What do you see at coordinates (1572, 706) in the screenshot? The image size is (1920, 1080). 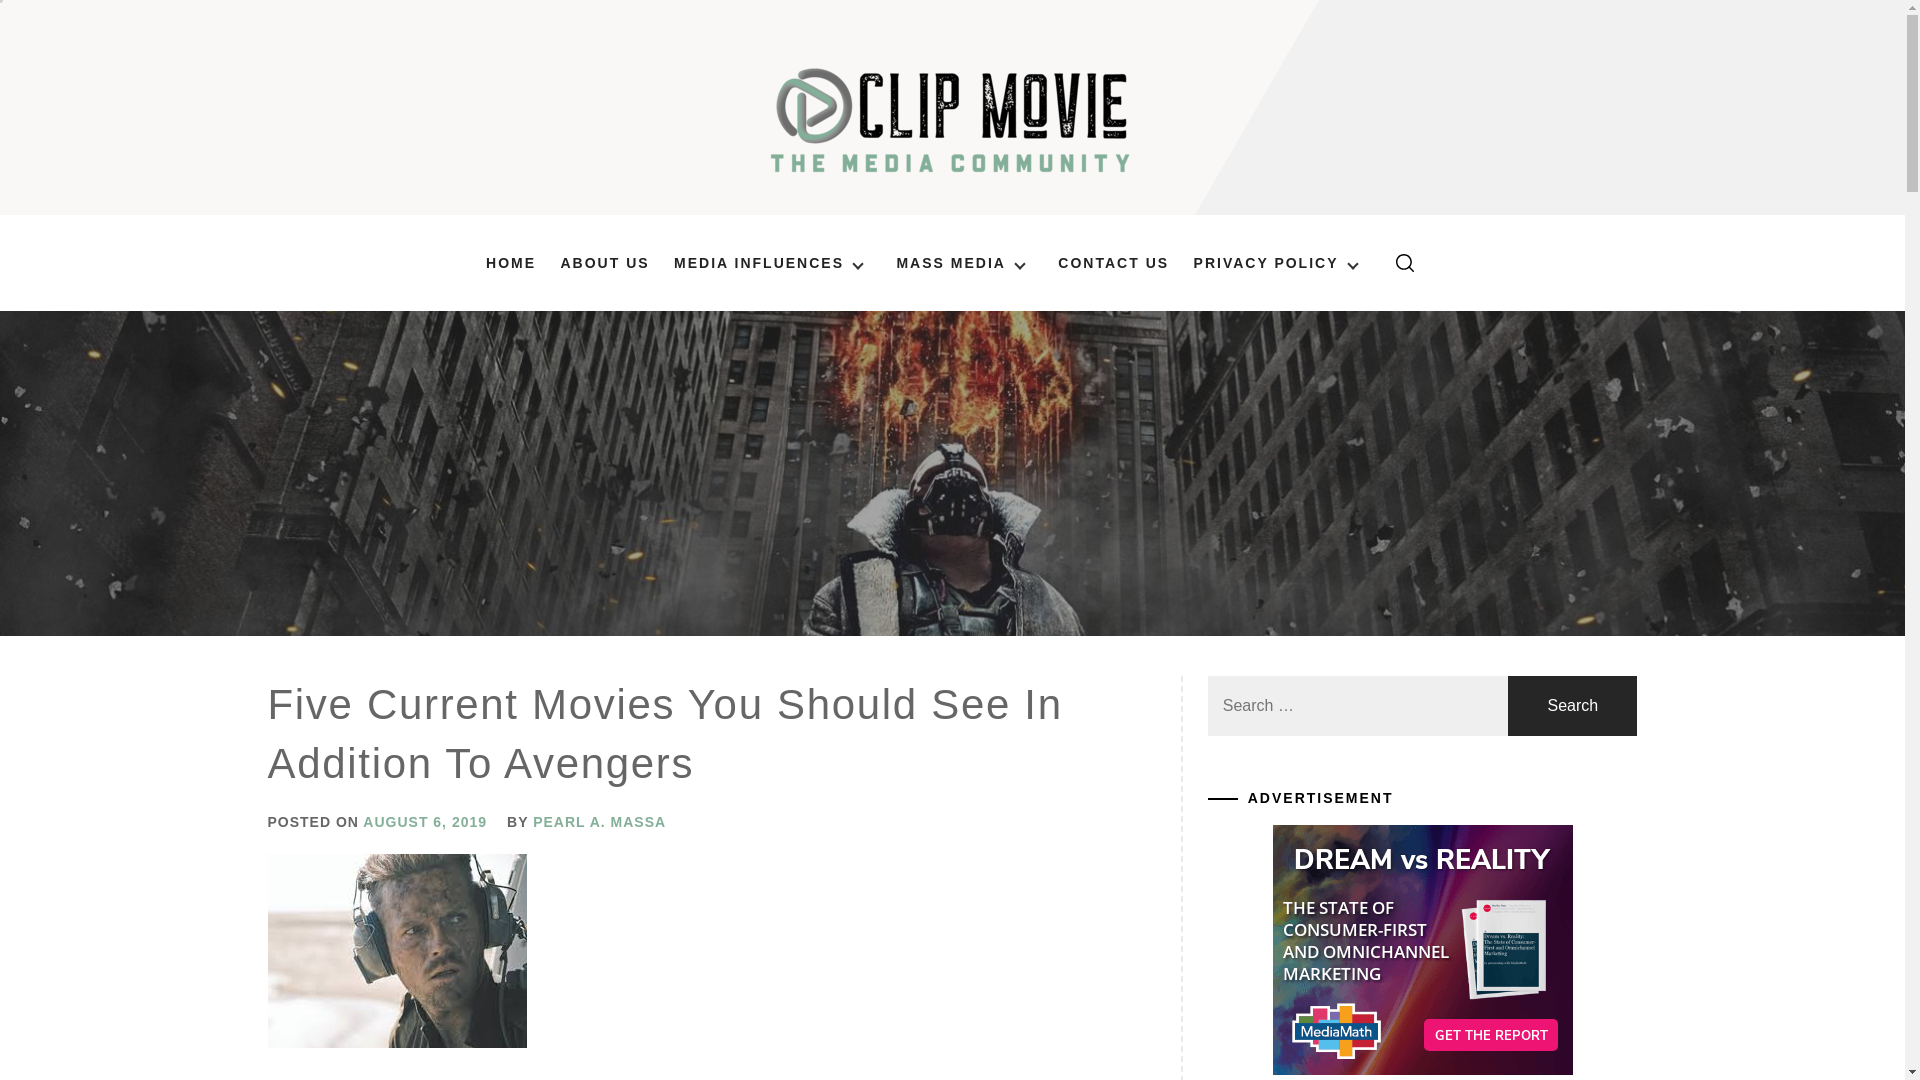 I see `Search` at bounding box center [1572, 706].